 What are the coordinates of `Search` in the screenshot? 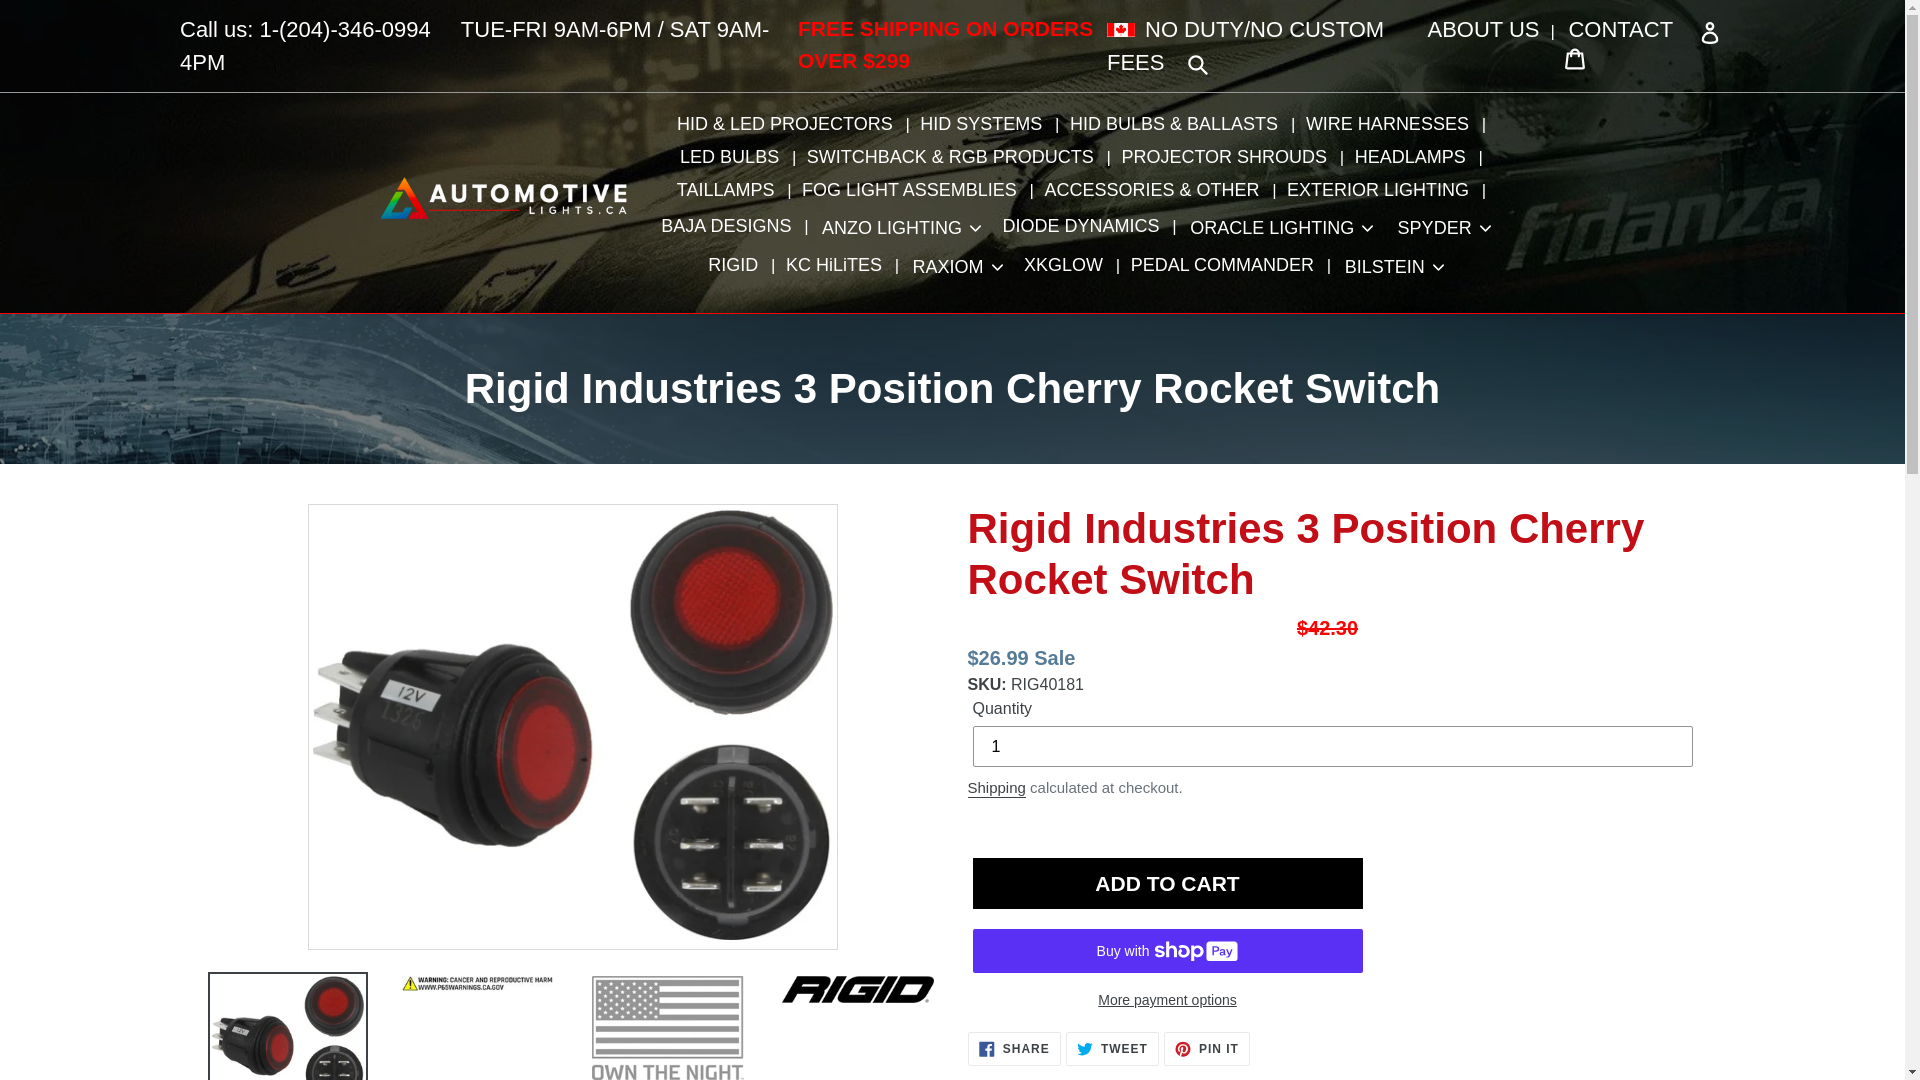 It's located at (1198, 62).